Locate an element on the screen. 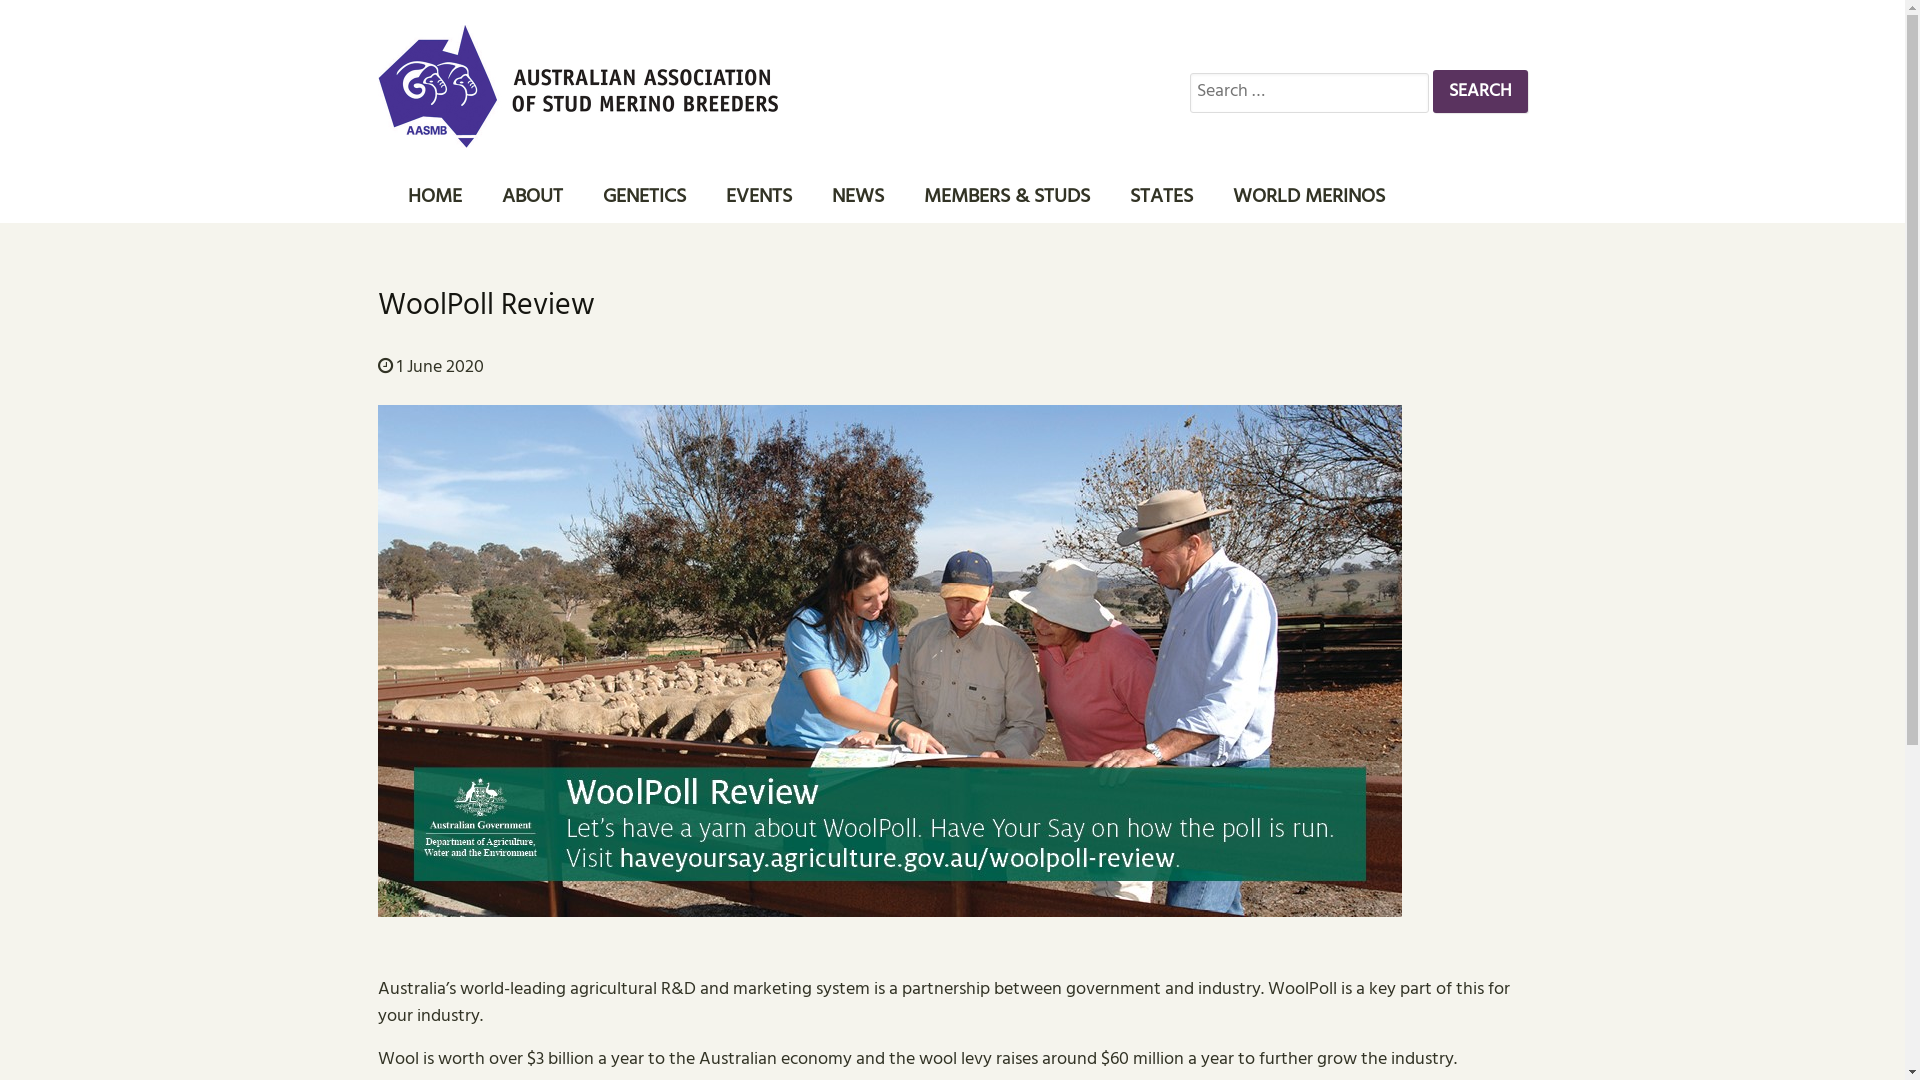  STATES is located at coordinates (1162, 196).